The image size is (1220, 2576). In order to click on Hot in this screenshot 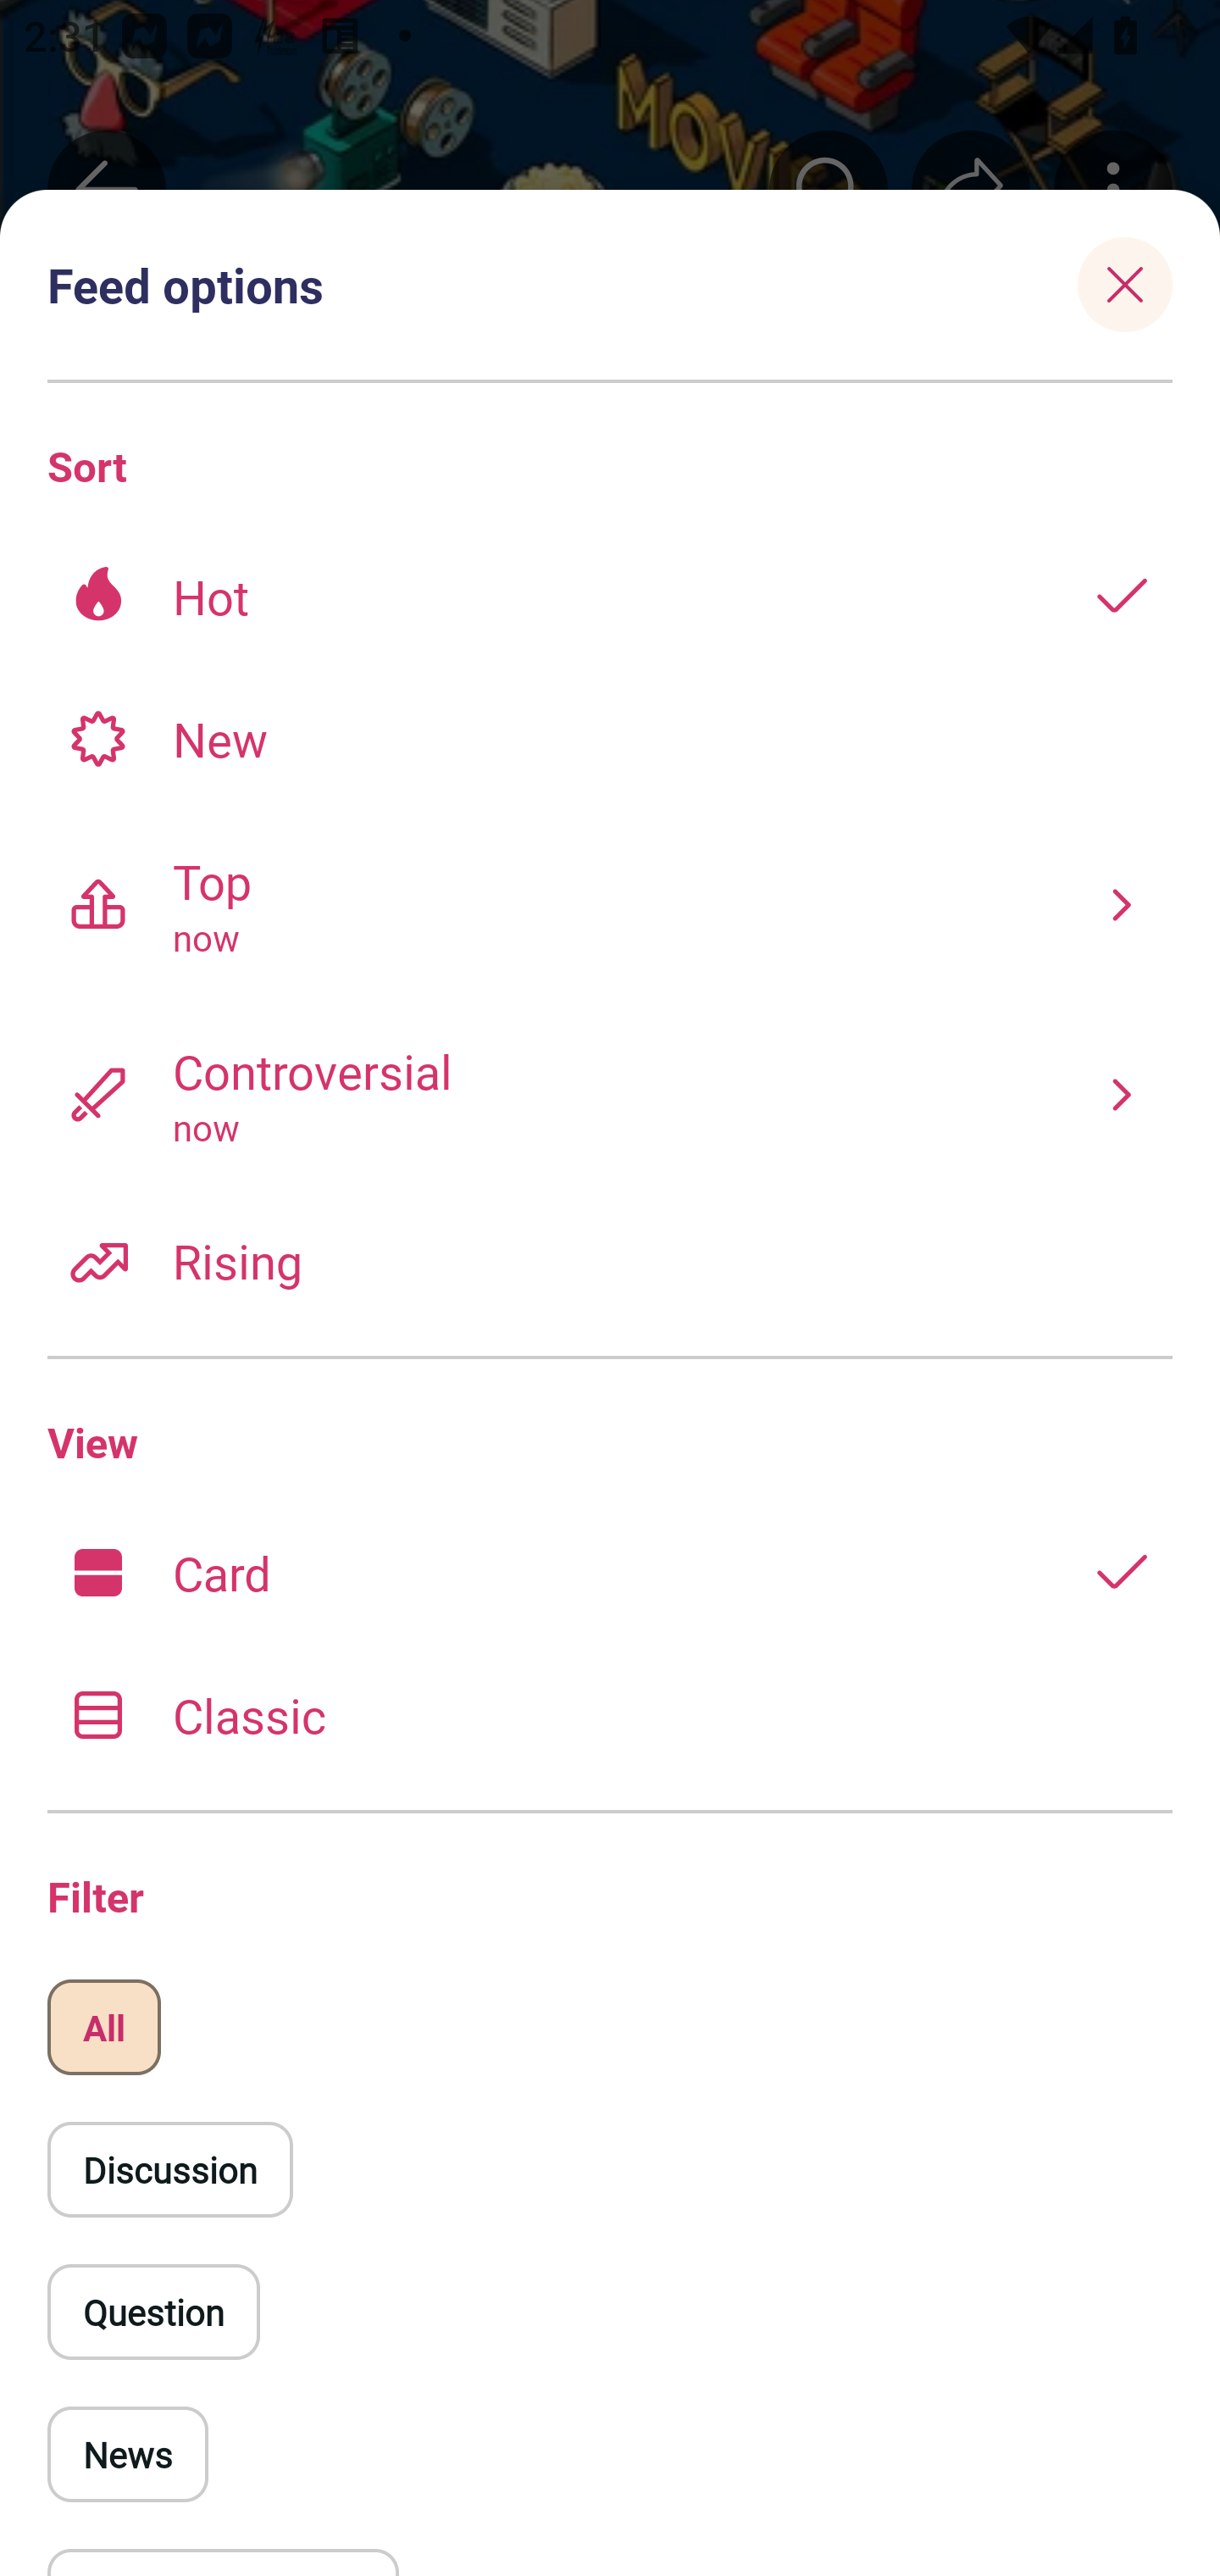, I will do `click(610, 597)`.